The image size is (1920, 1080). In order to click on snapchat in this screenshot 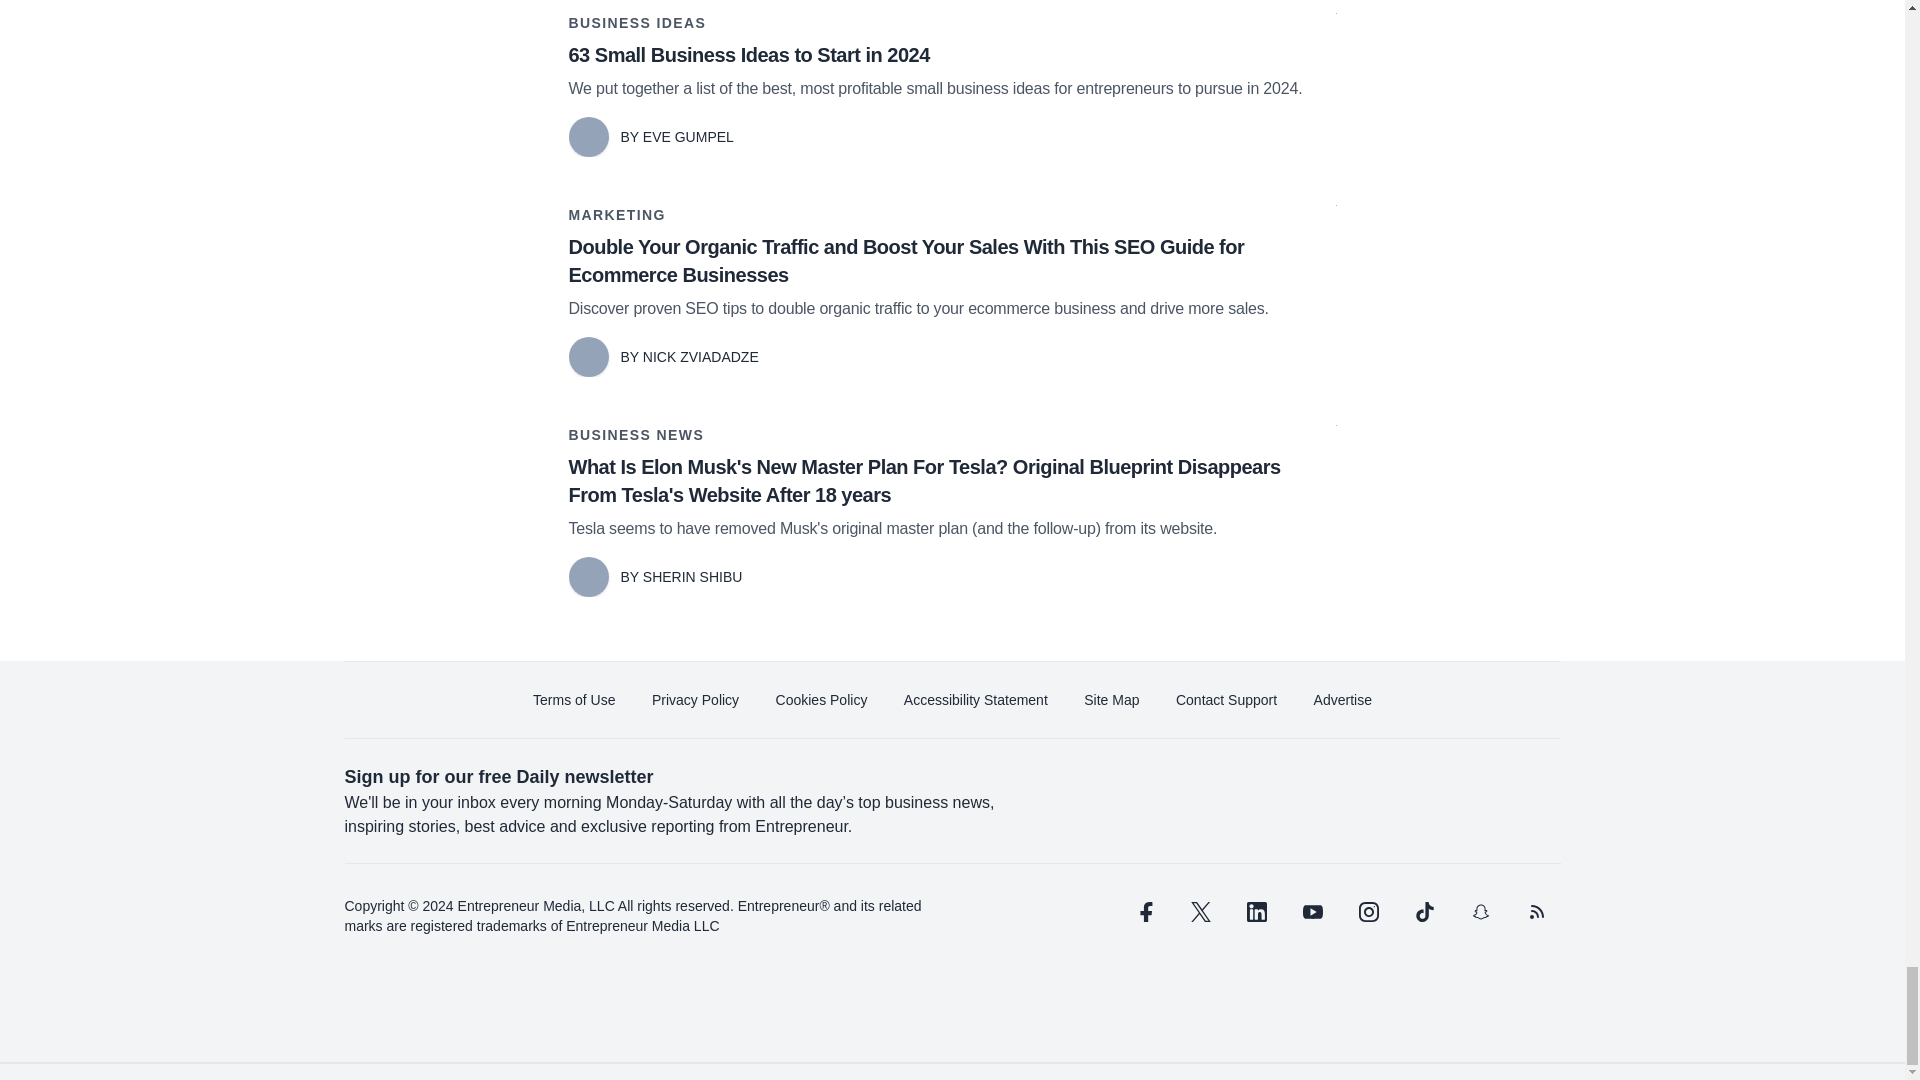, I will do `click(1479, 912)`.